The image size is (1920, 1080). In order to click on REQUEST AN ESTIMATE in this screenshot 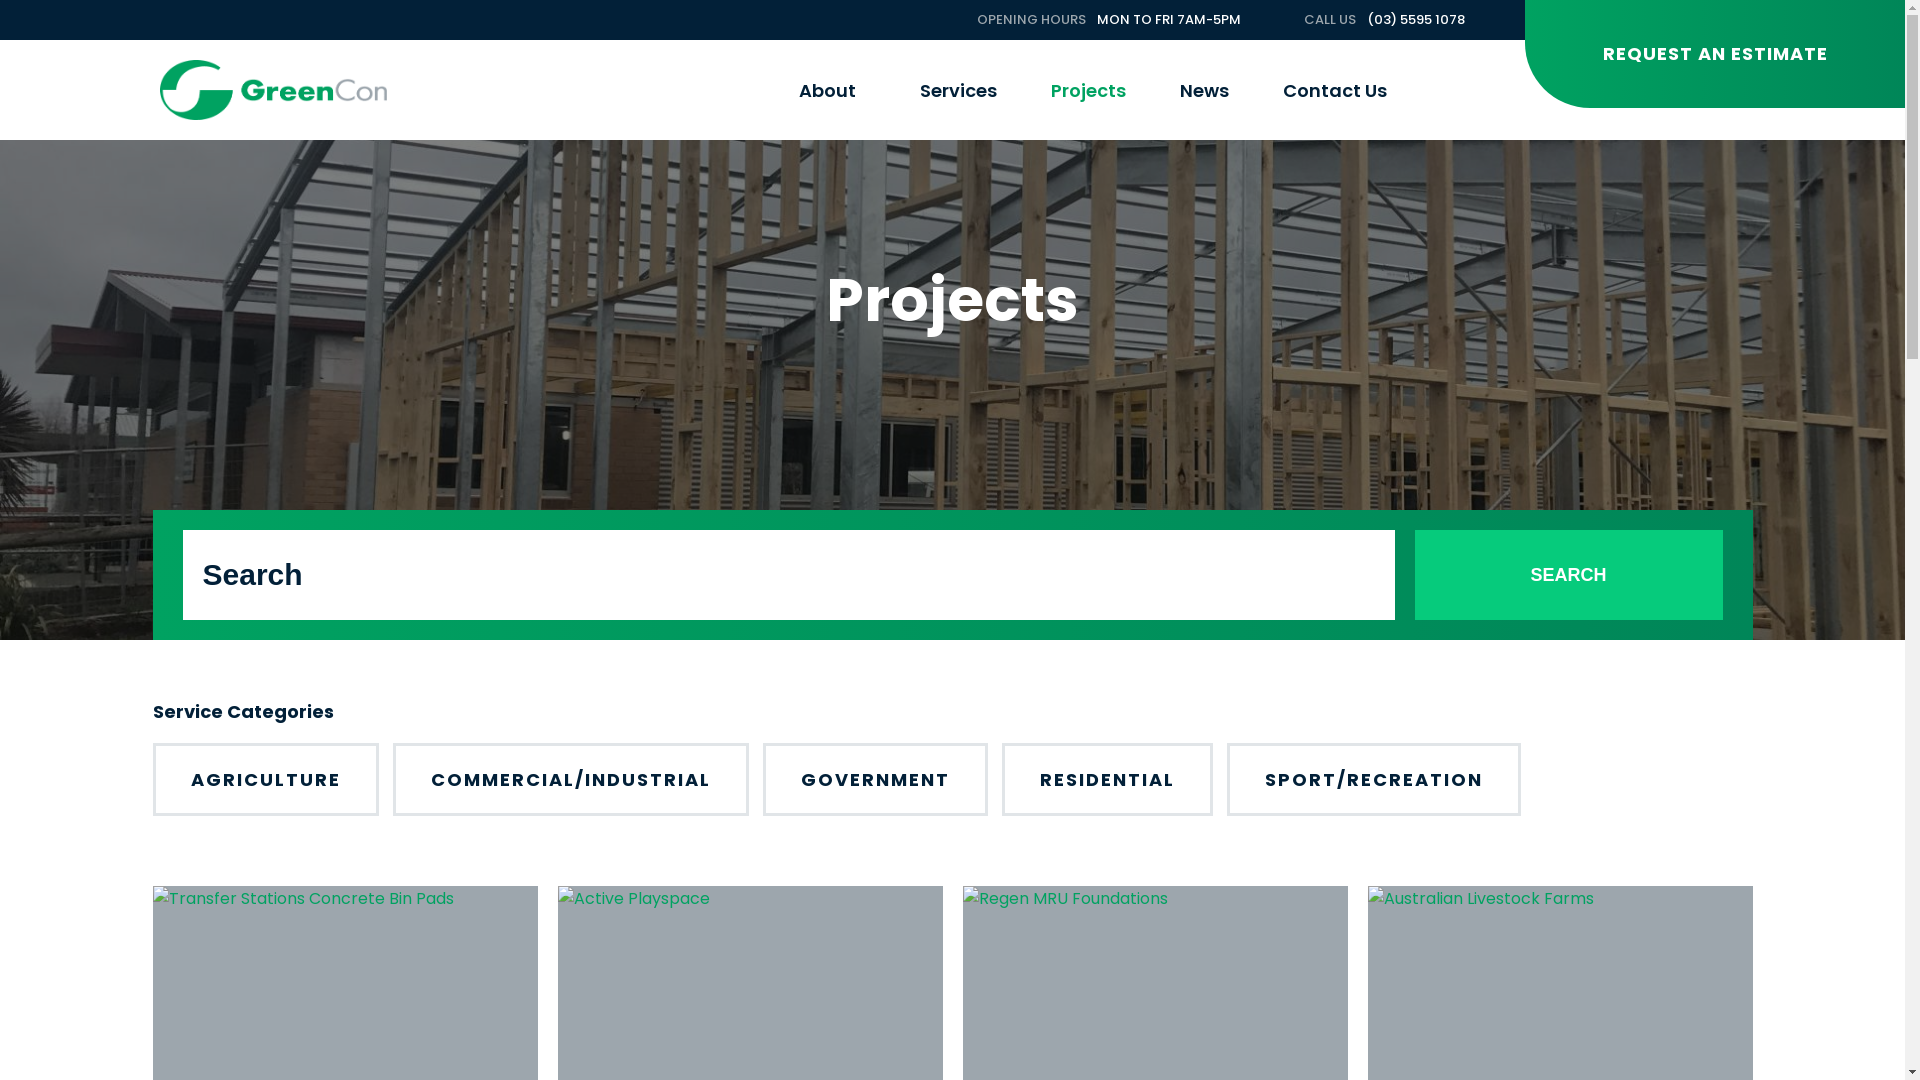, I will do `click(1715, 54)`.